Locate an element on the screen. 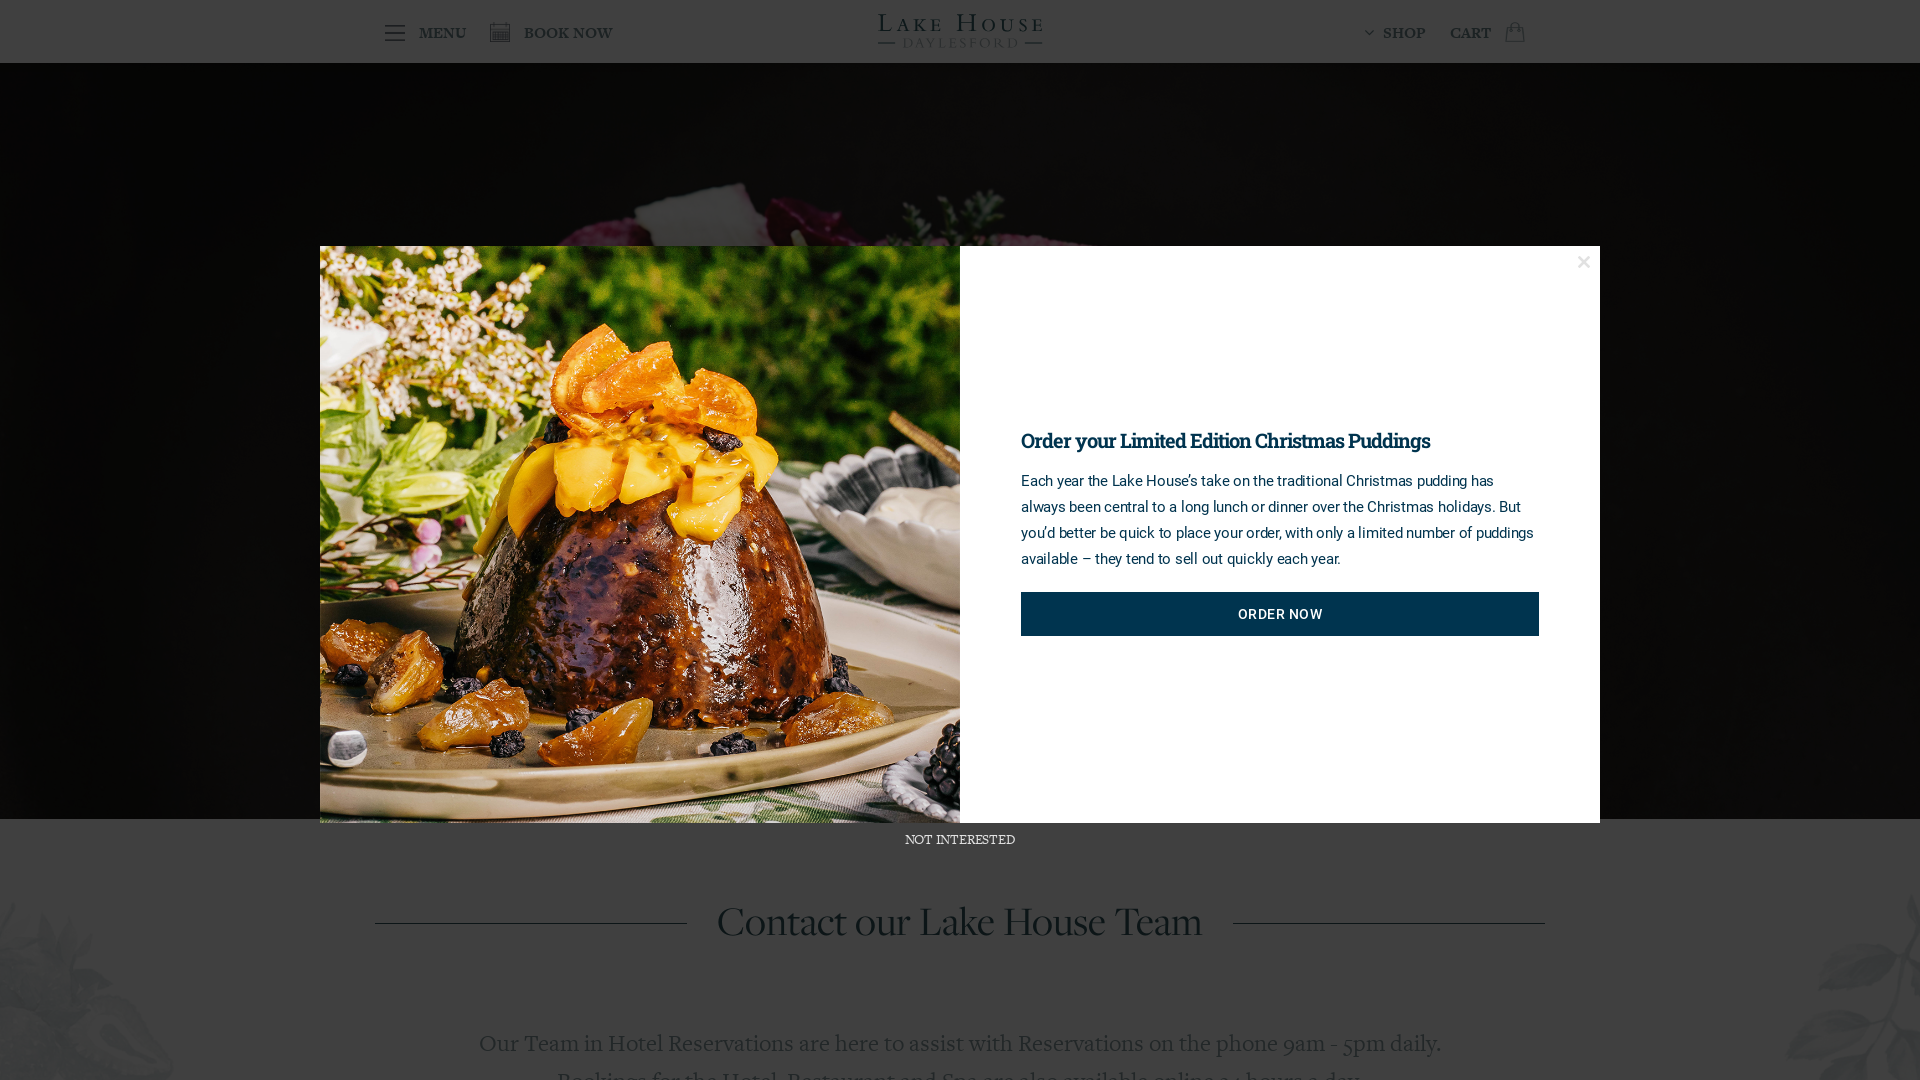  MENU is located at coordinates (426, 32).